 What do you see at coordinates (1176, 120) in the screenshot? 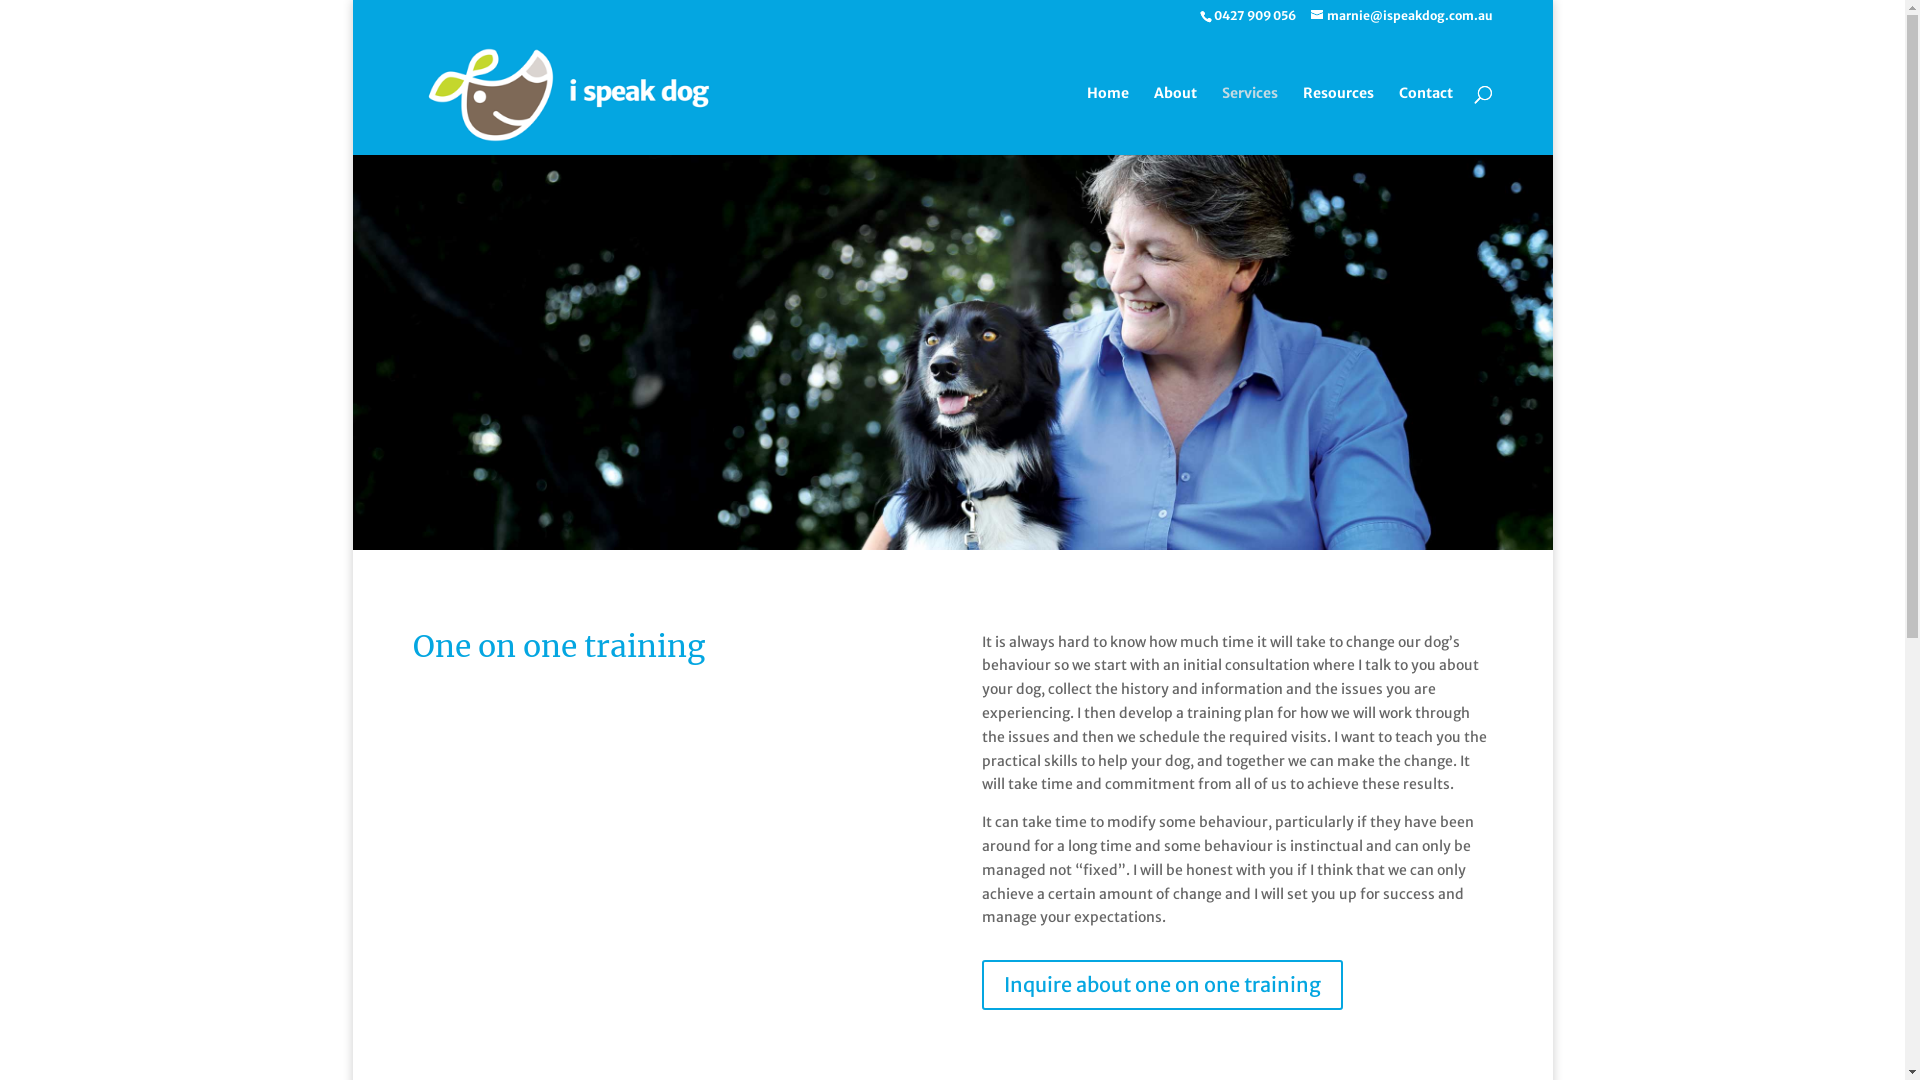
I see `About` at bounding box center [1176, 120].